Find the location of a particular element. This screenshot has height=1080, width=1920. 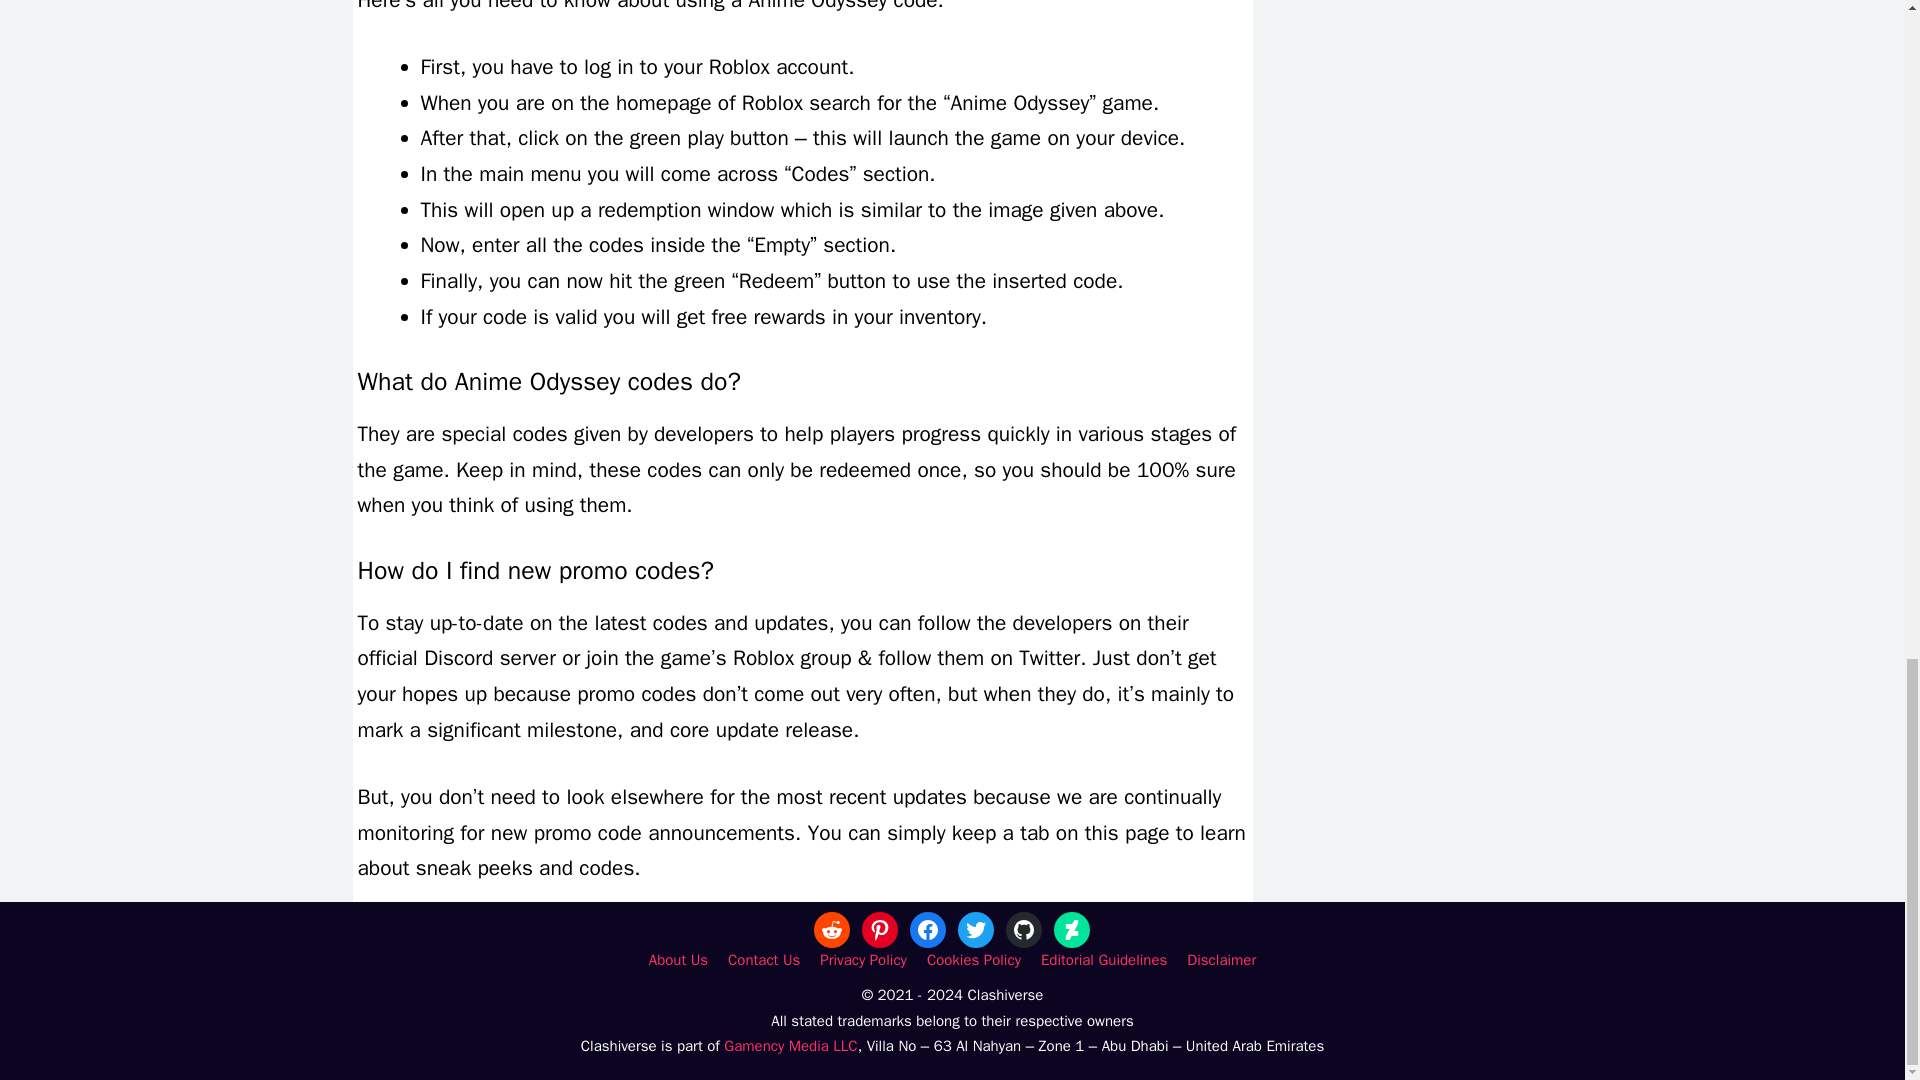

Twitter is located at coordinates (976, 930).